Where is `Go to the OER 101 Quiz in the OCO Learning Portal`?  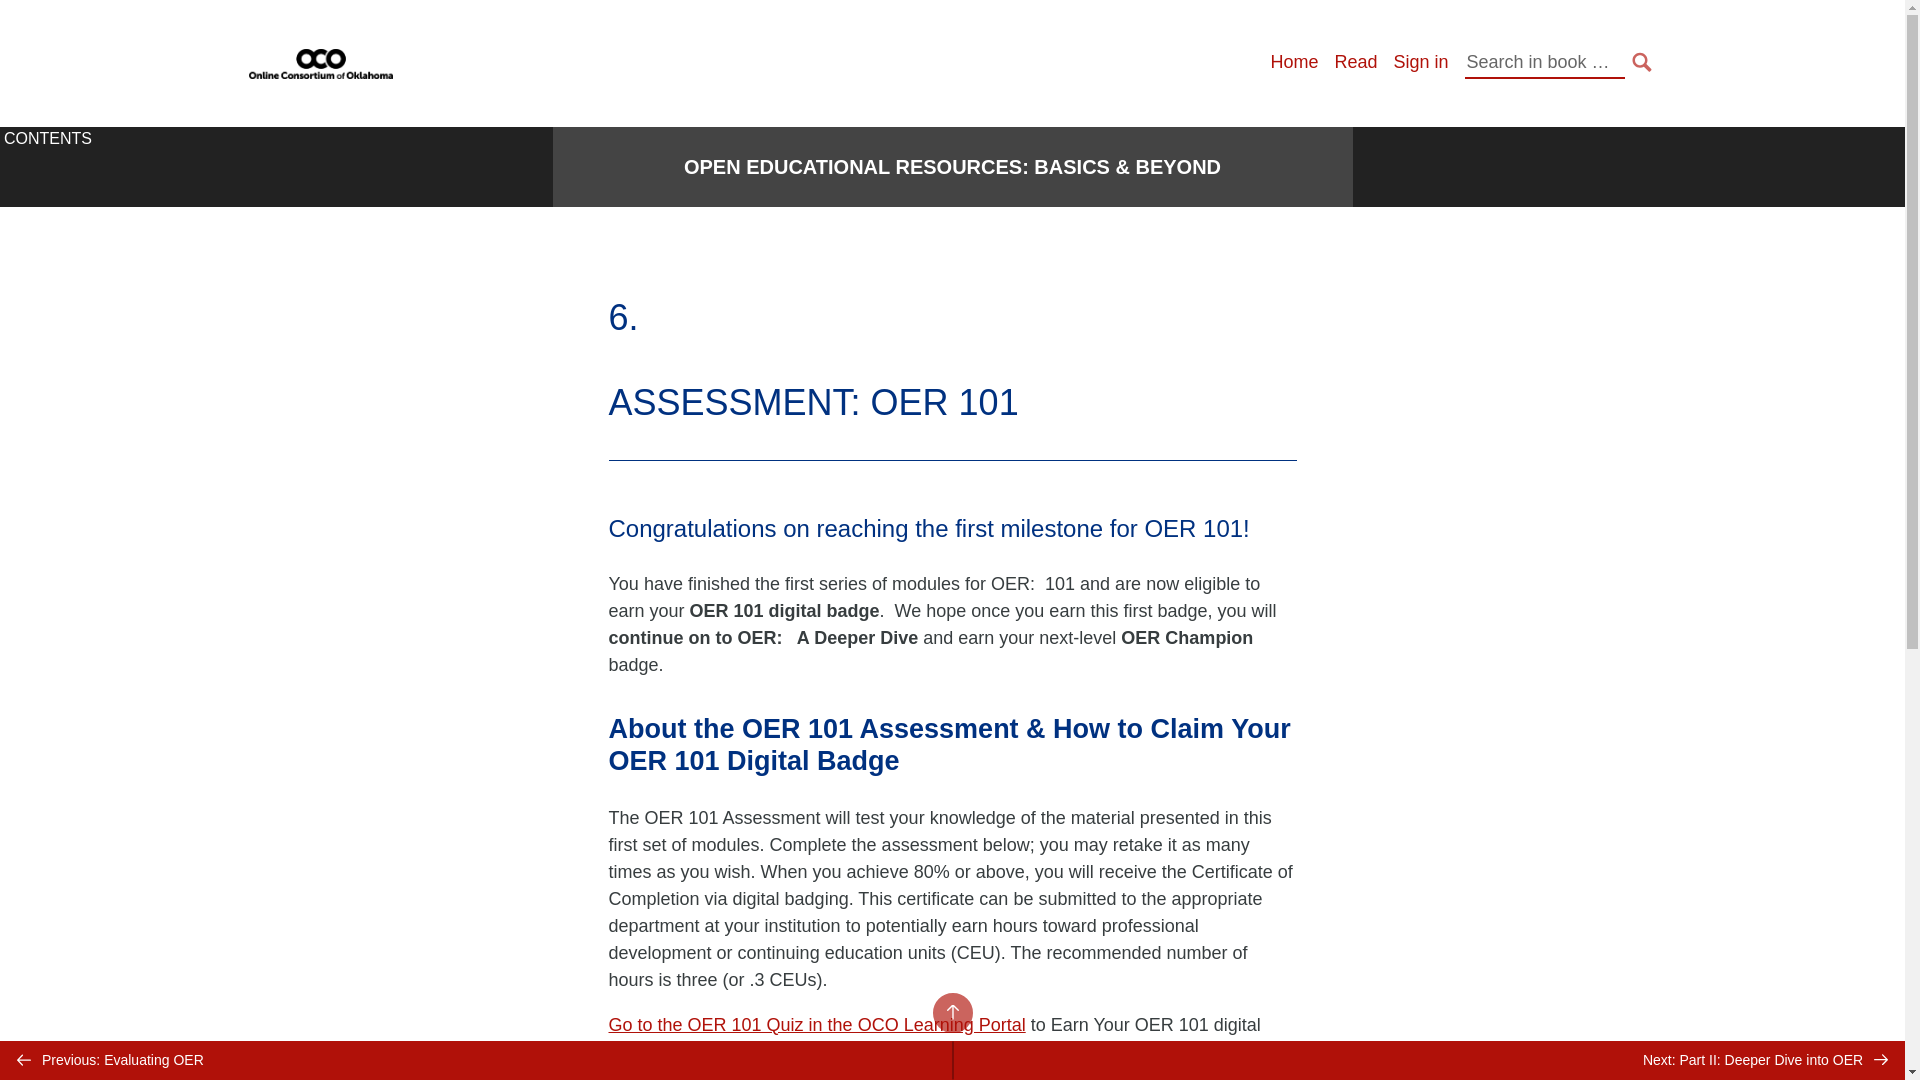
Go to the OER 101 Quiz in the OCO Learning Portal is located at coordinates (816, 1024).